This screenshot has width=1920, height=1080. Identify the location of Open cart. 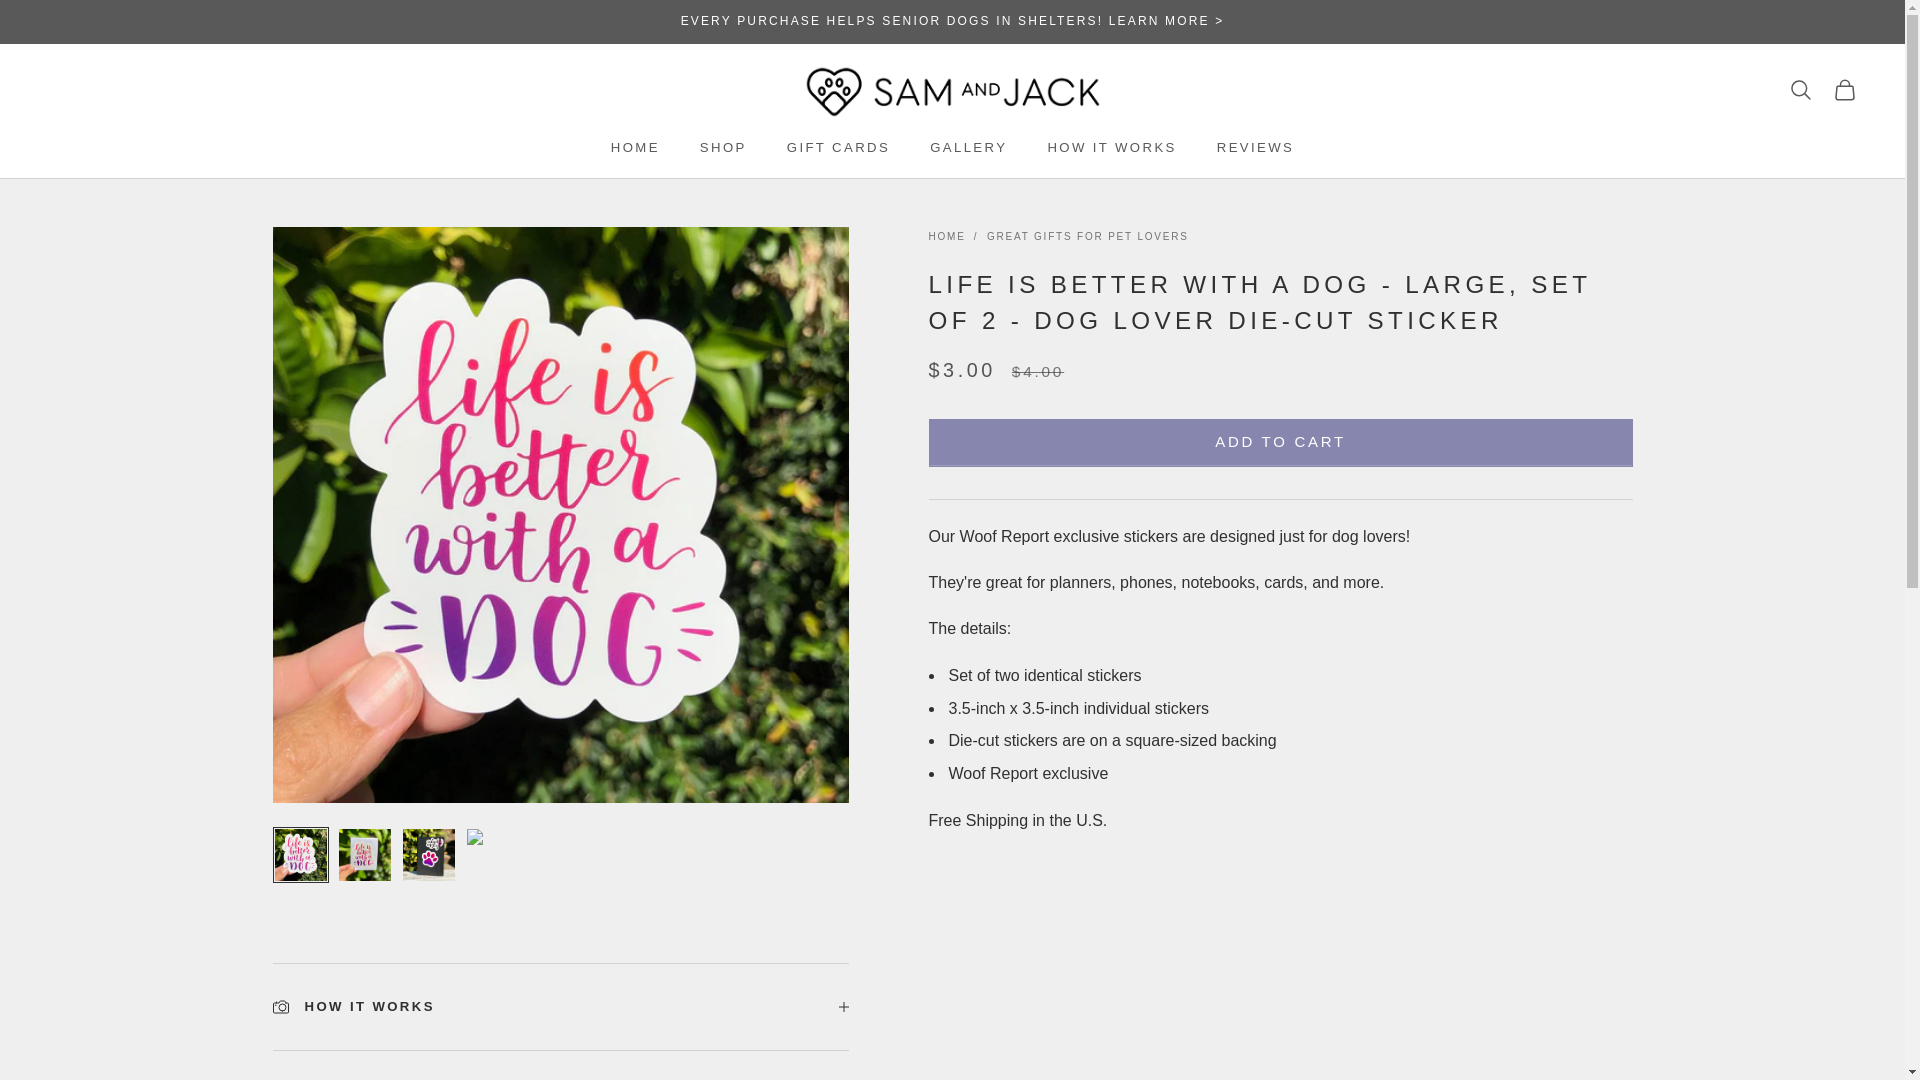
(1800, 89).